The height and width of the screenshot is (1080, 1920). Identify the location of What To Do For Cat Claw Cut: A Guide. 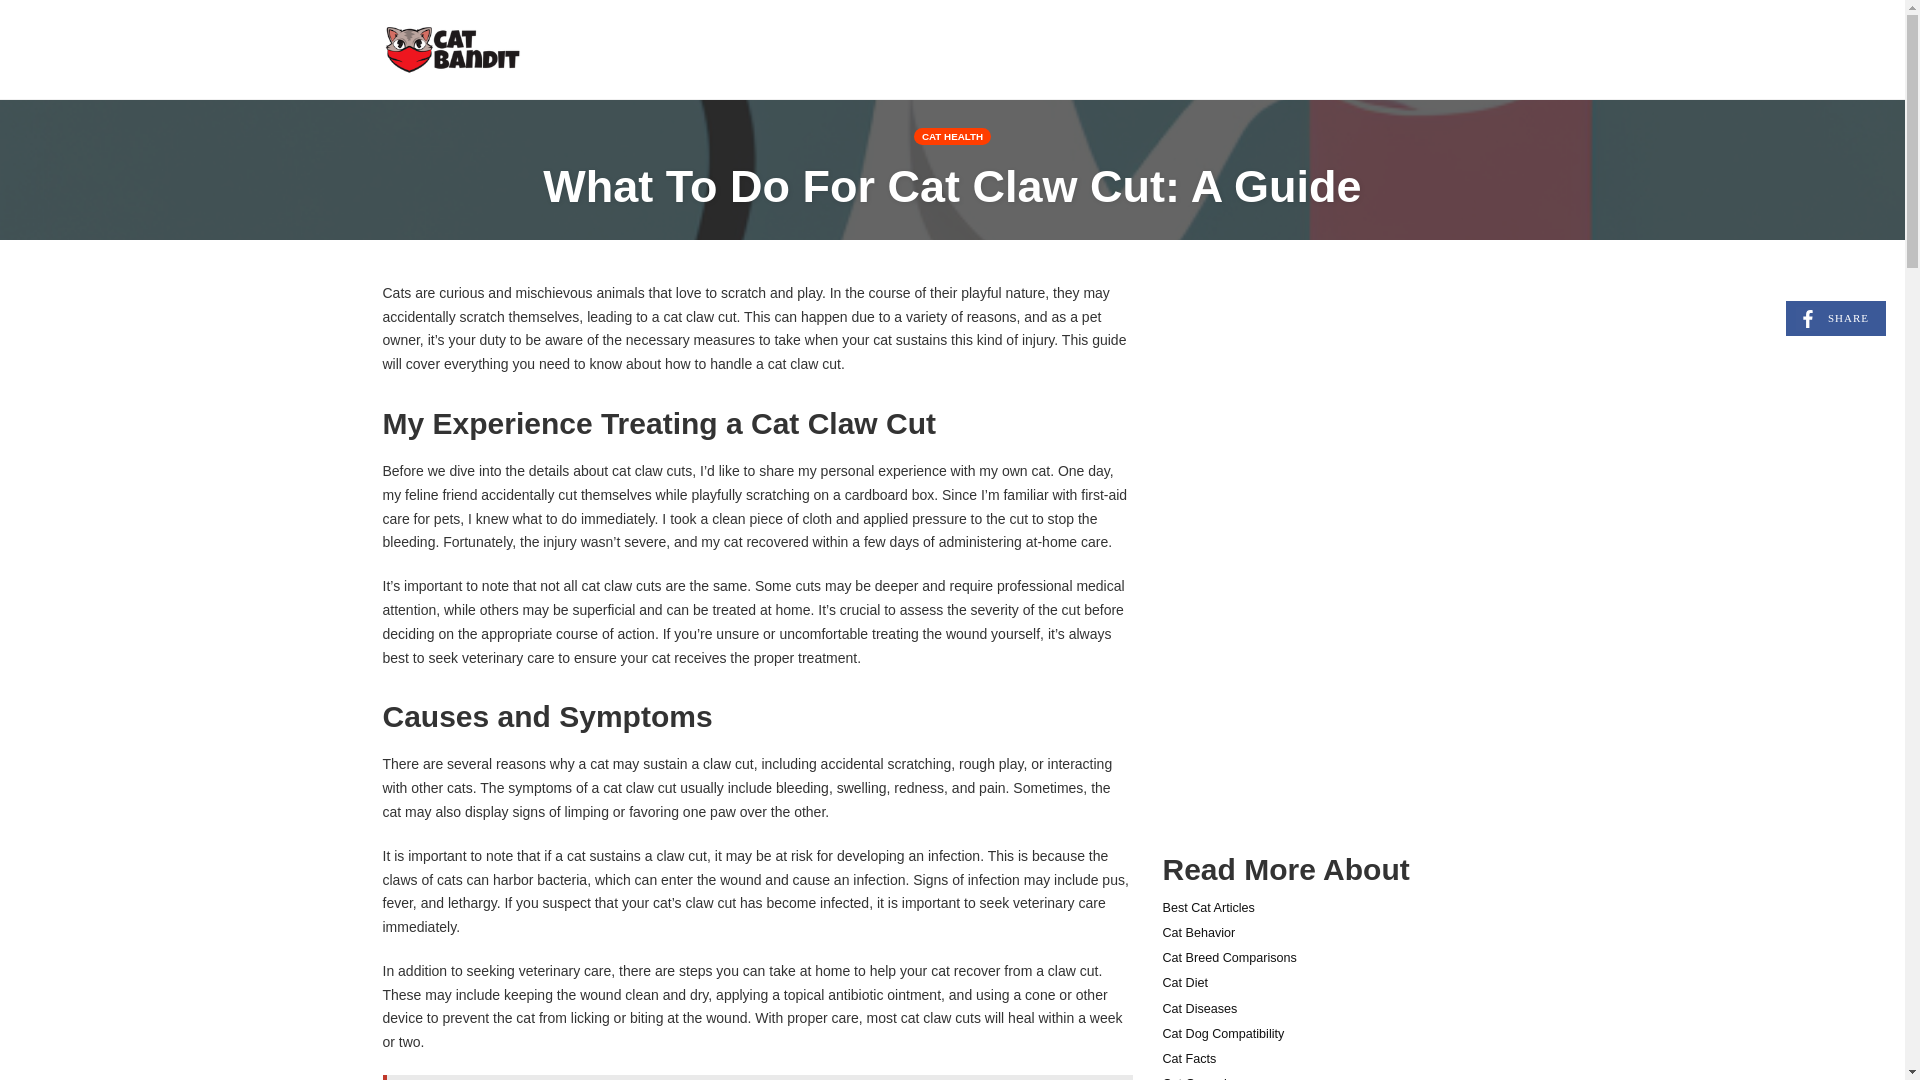
(1184, 983).